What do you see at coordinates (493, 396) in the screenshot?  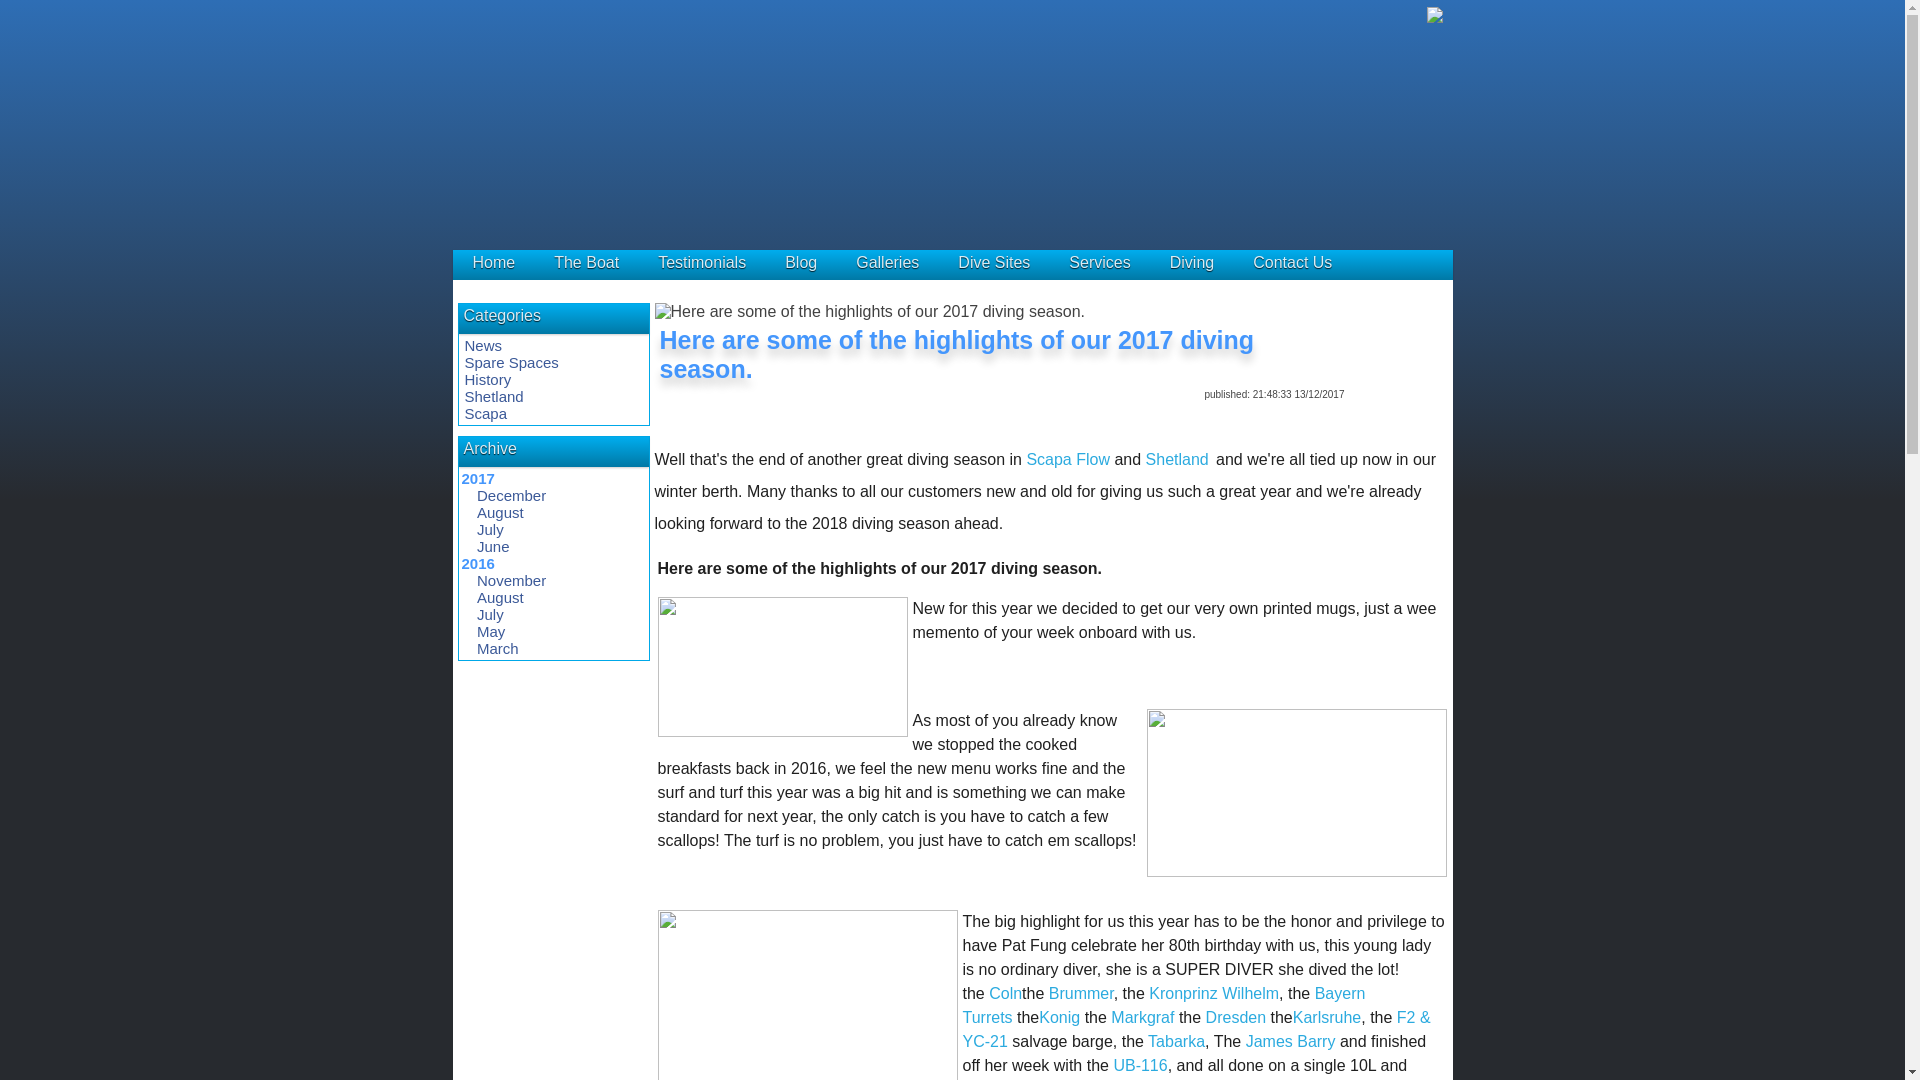 I see `Shetland` at bounding box center [493, 396].